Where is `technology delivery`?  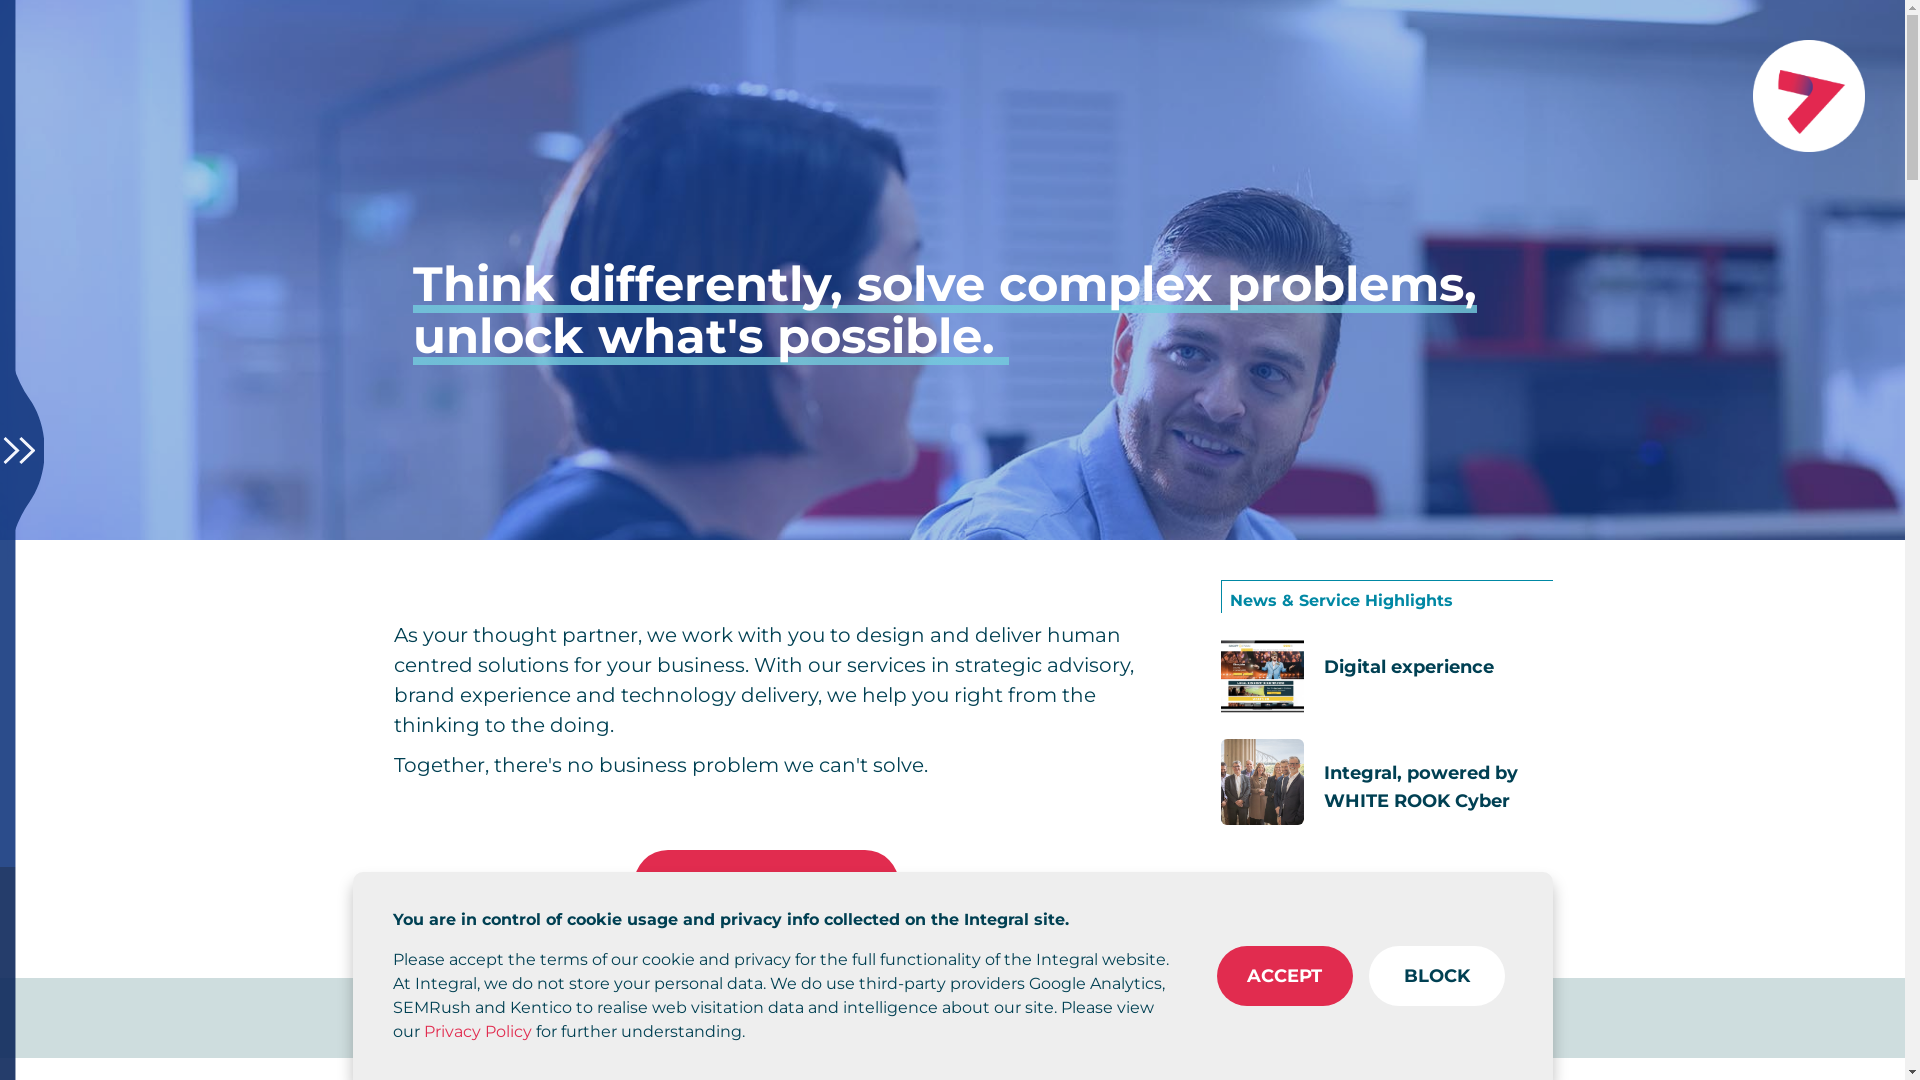 technology delivery is located at coordinates (720, 695).